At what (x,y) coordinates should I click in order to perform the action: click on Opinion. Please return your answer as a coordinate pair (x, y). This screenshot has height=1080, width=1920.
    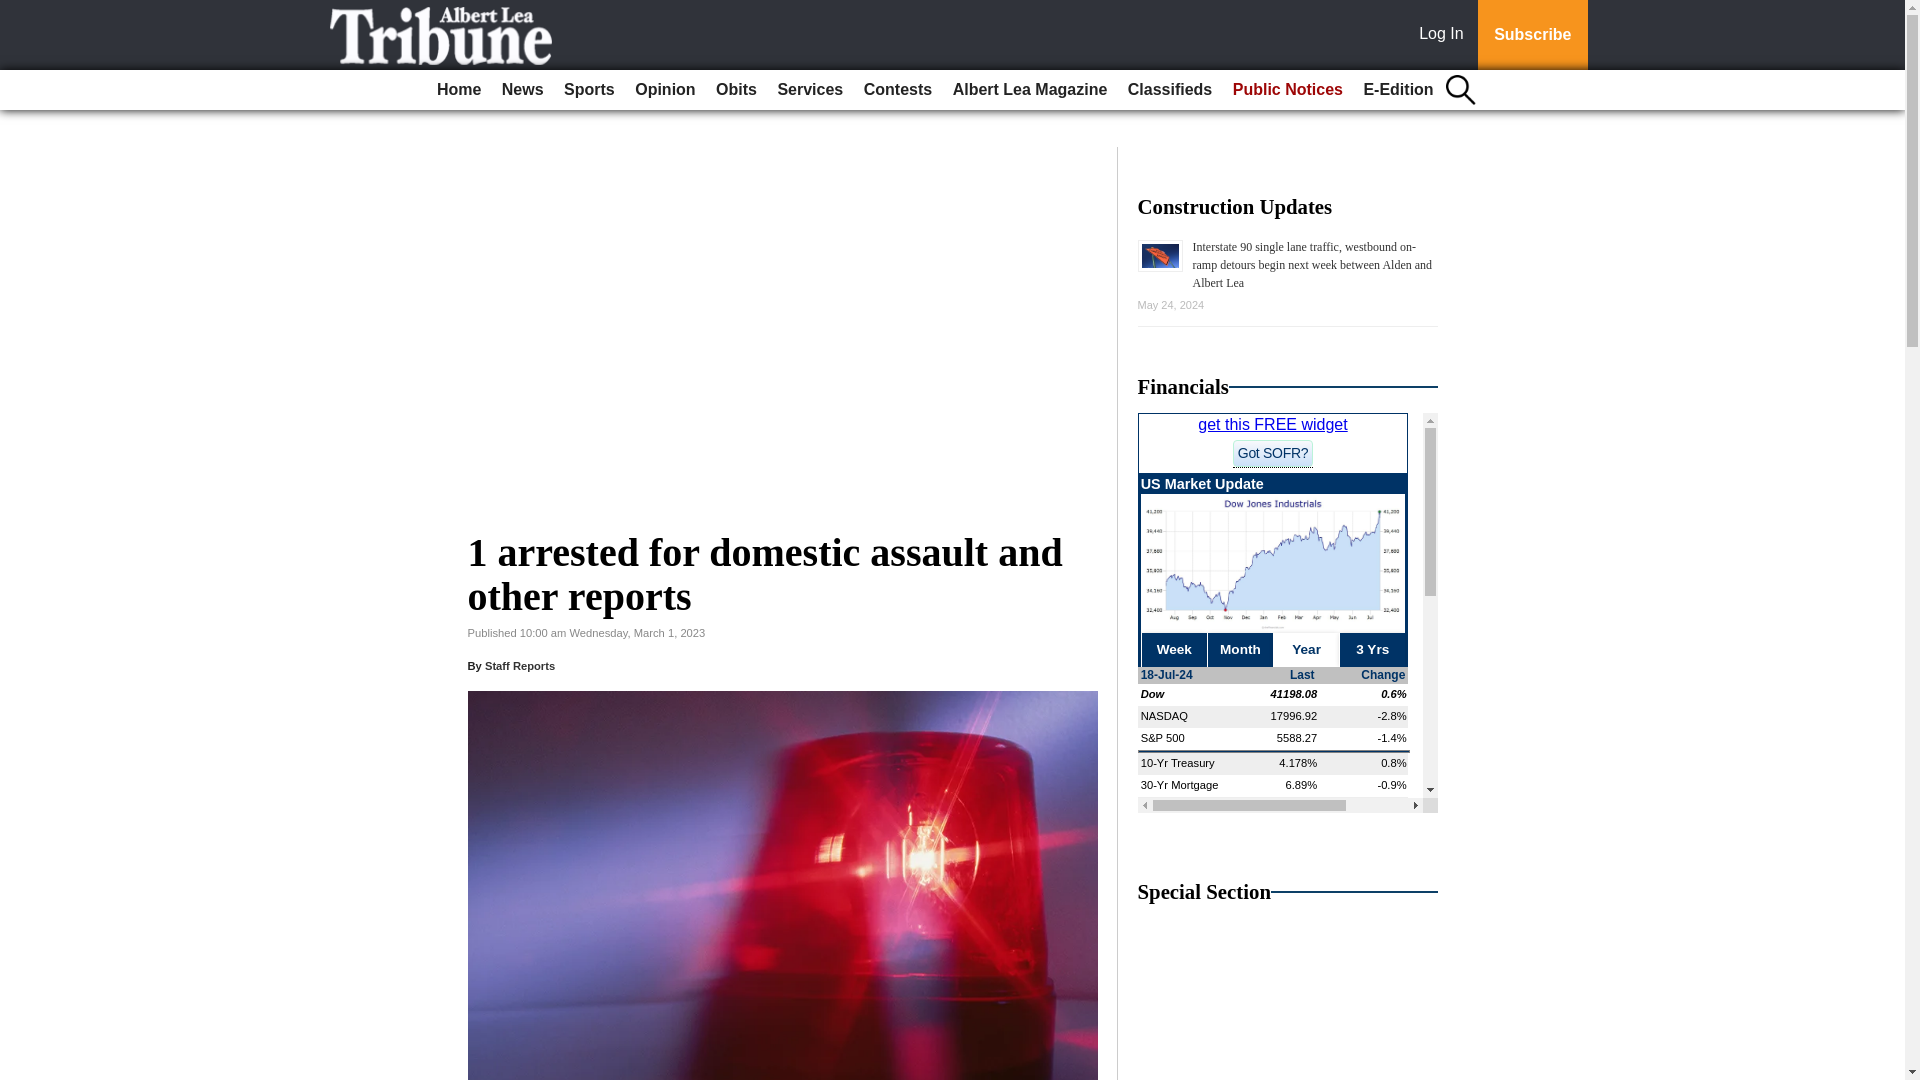
    Looking at the image, I should click on (664, 90).